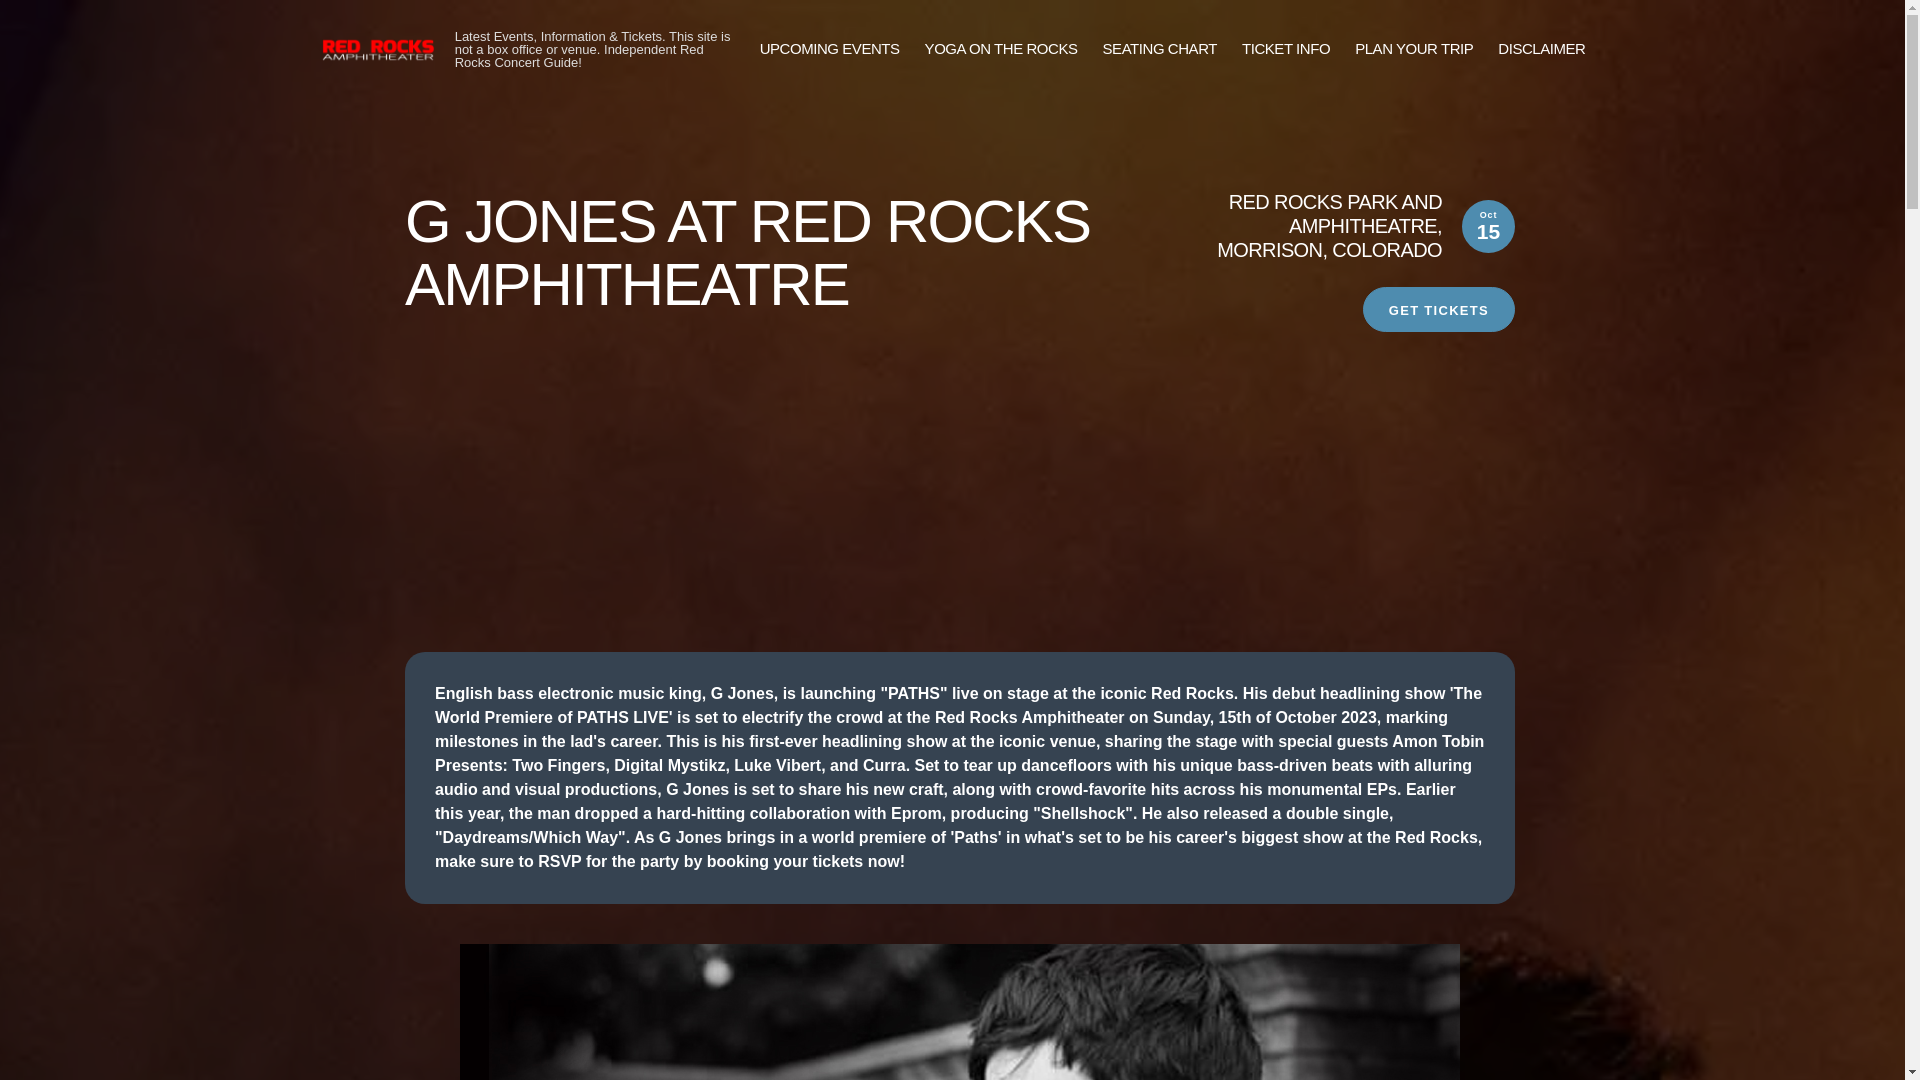 The width and height of the screenshot is (1920, 1080). Describe the element at coordinates (1001, 48) in the screenshot. I see `YOGA ON THE ROCKS` at that location.